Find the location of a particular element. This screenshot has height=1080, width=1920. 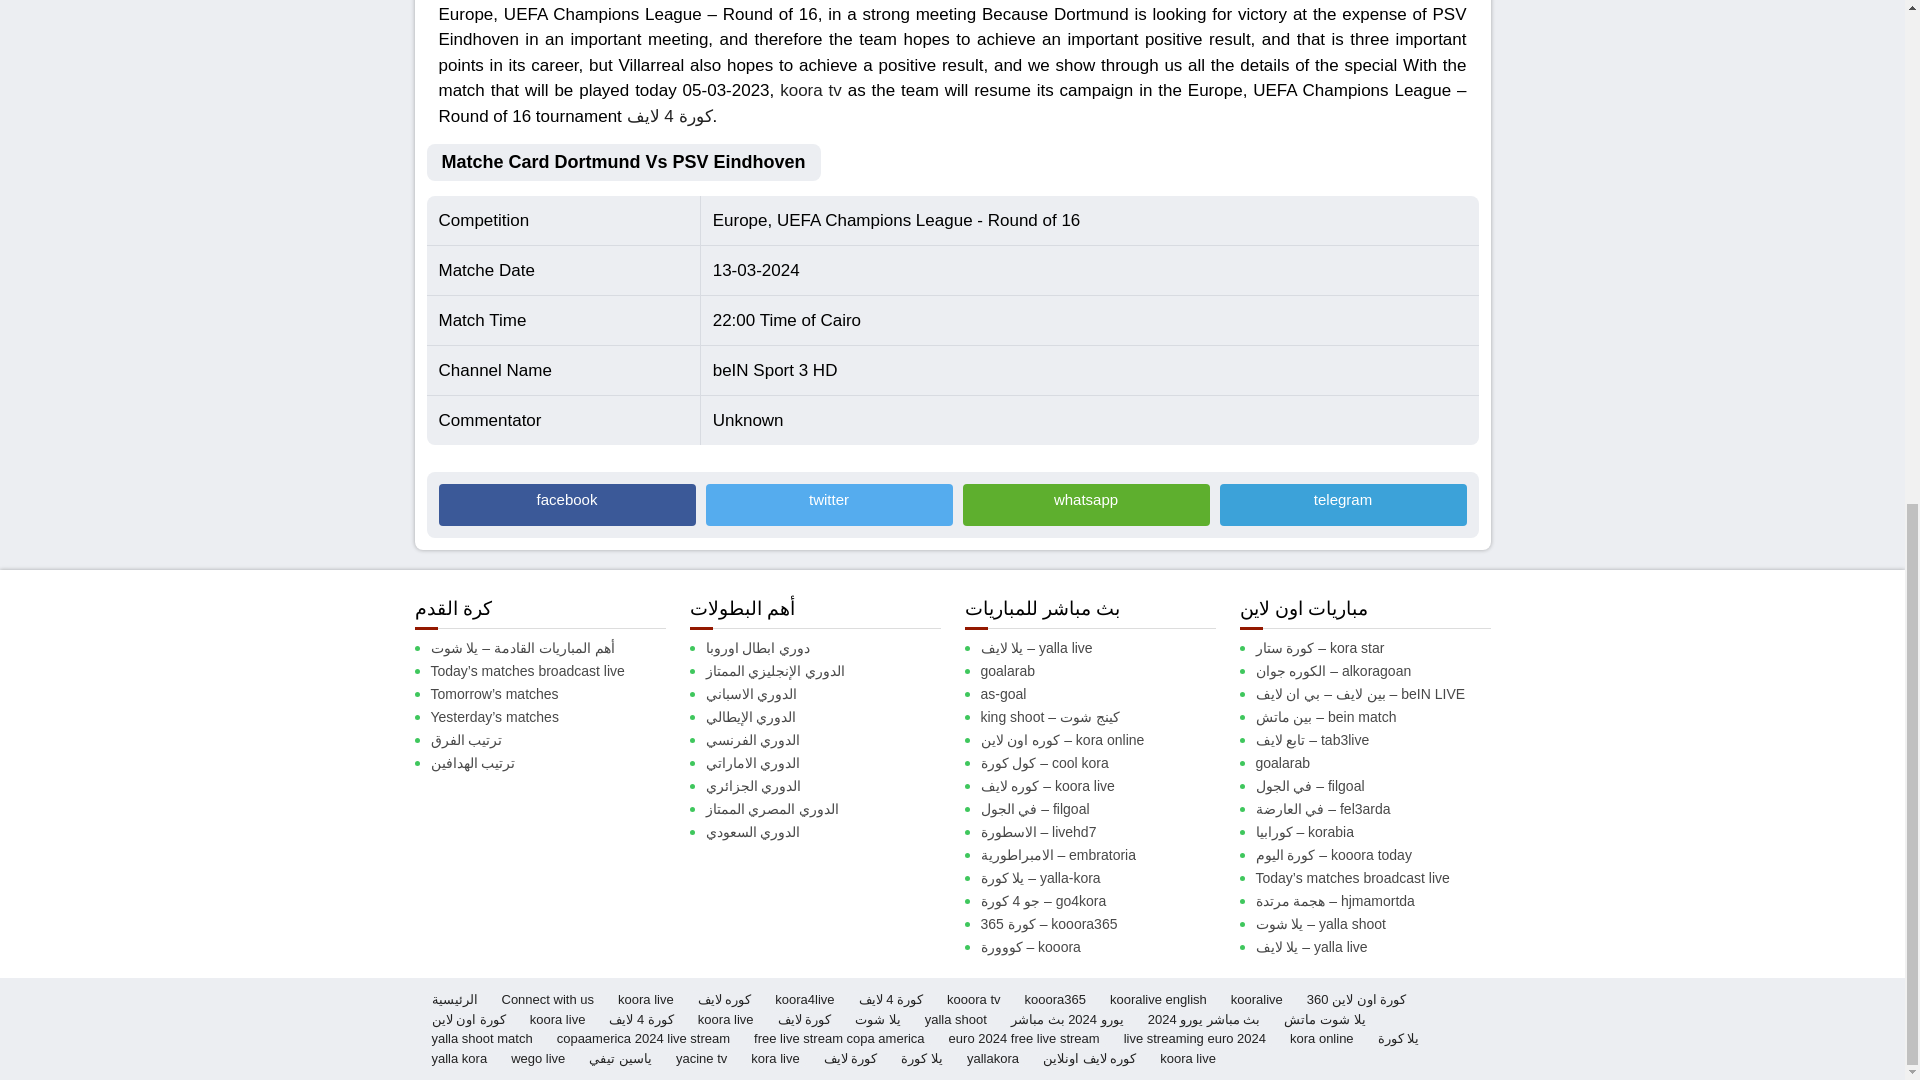

whatsapp is located at coordinates (1085, 504).